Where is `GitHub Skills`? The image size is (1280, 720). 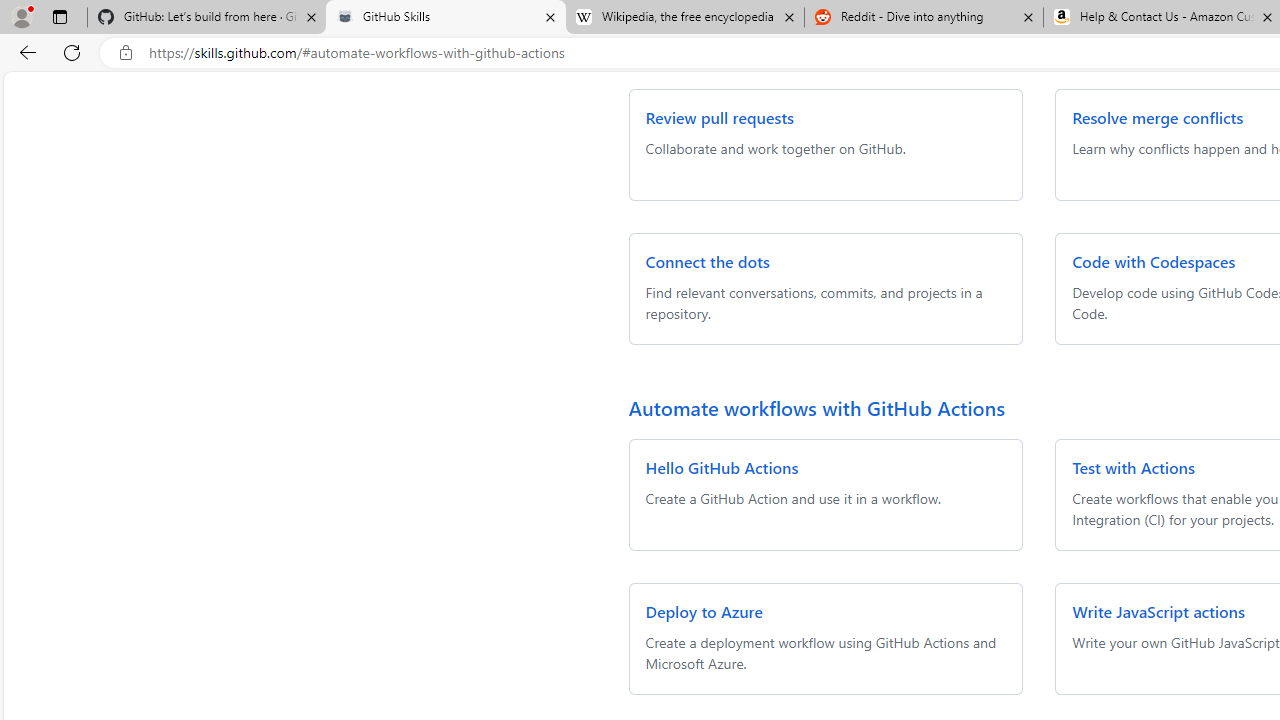 GitHub Skills is located at coordinates (445, 18).